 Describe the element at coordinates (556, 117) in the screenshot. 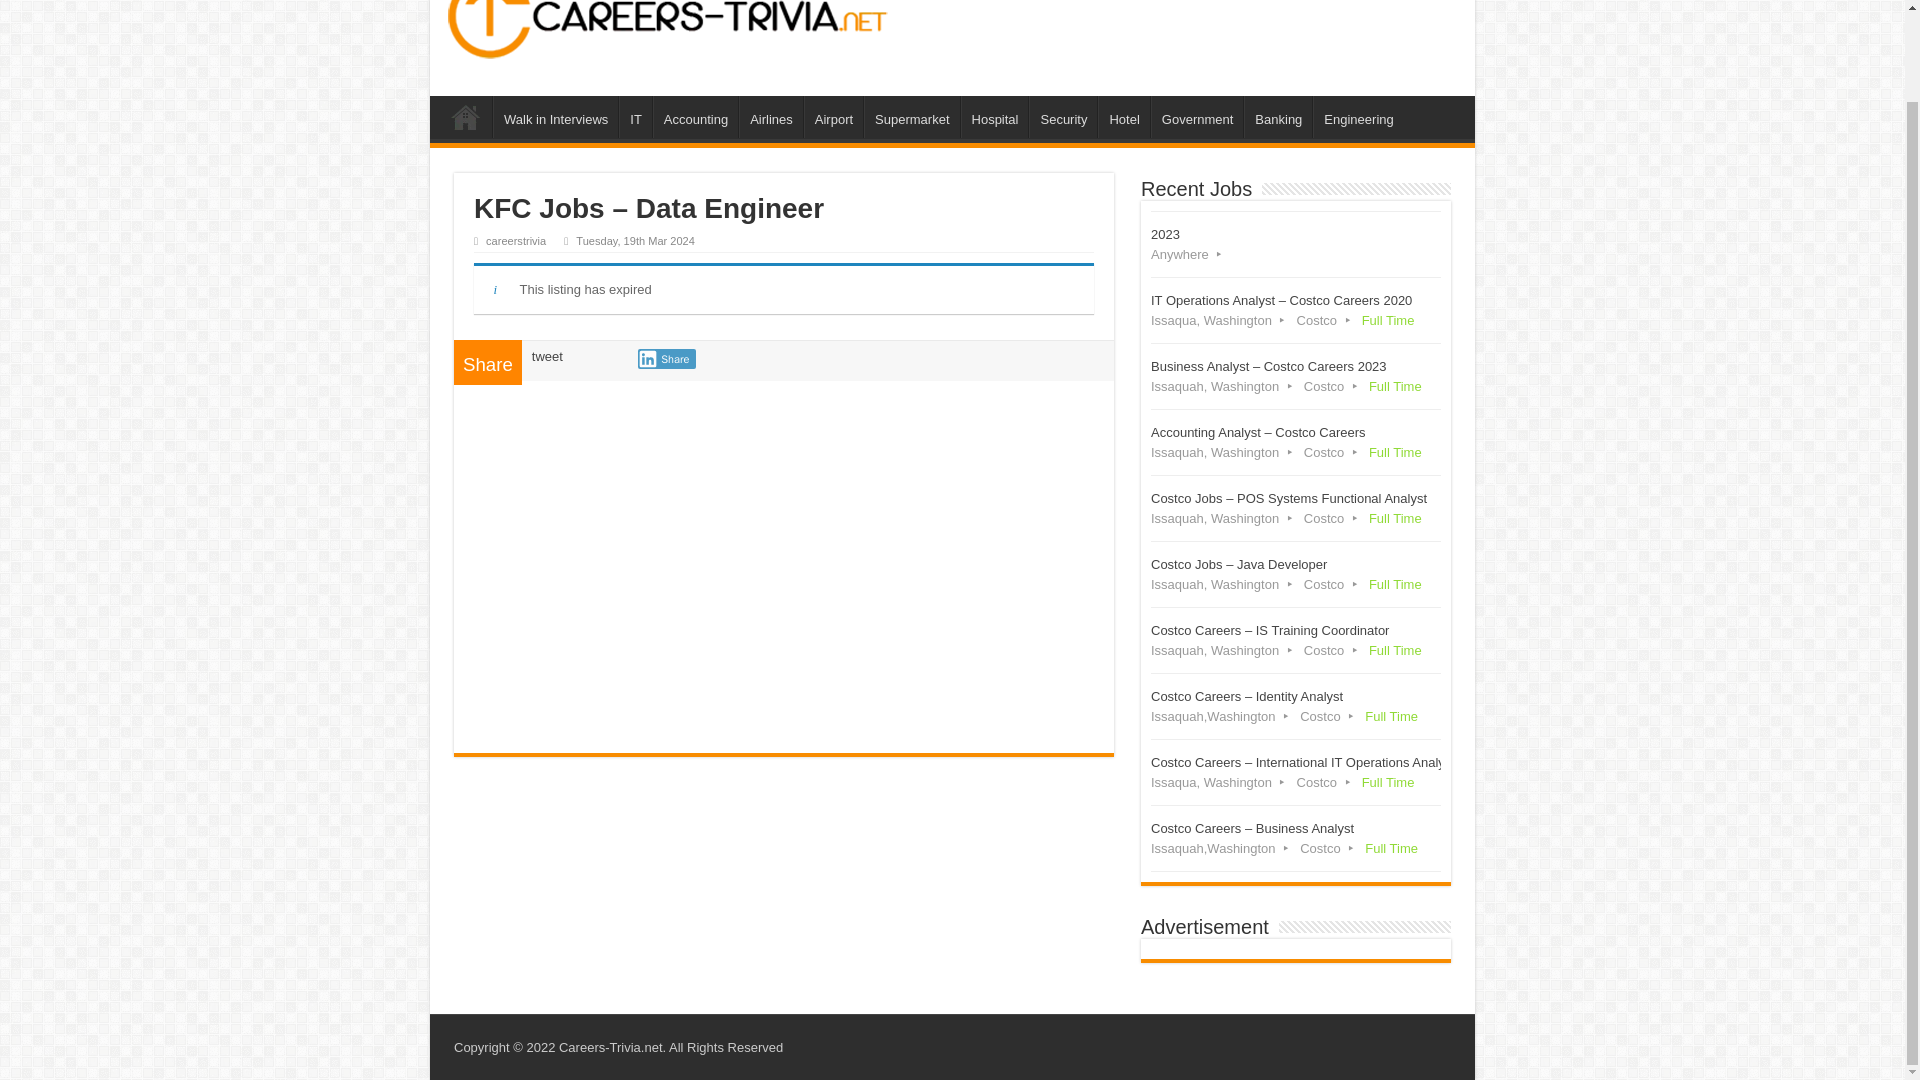

I see `Walk in Interviews` at that location.